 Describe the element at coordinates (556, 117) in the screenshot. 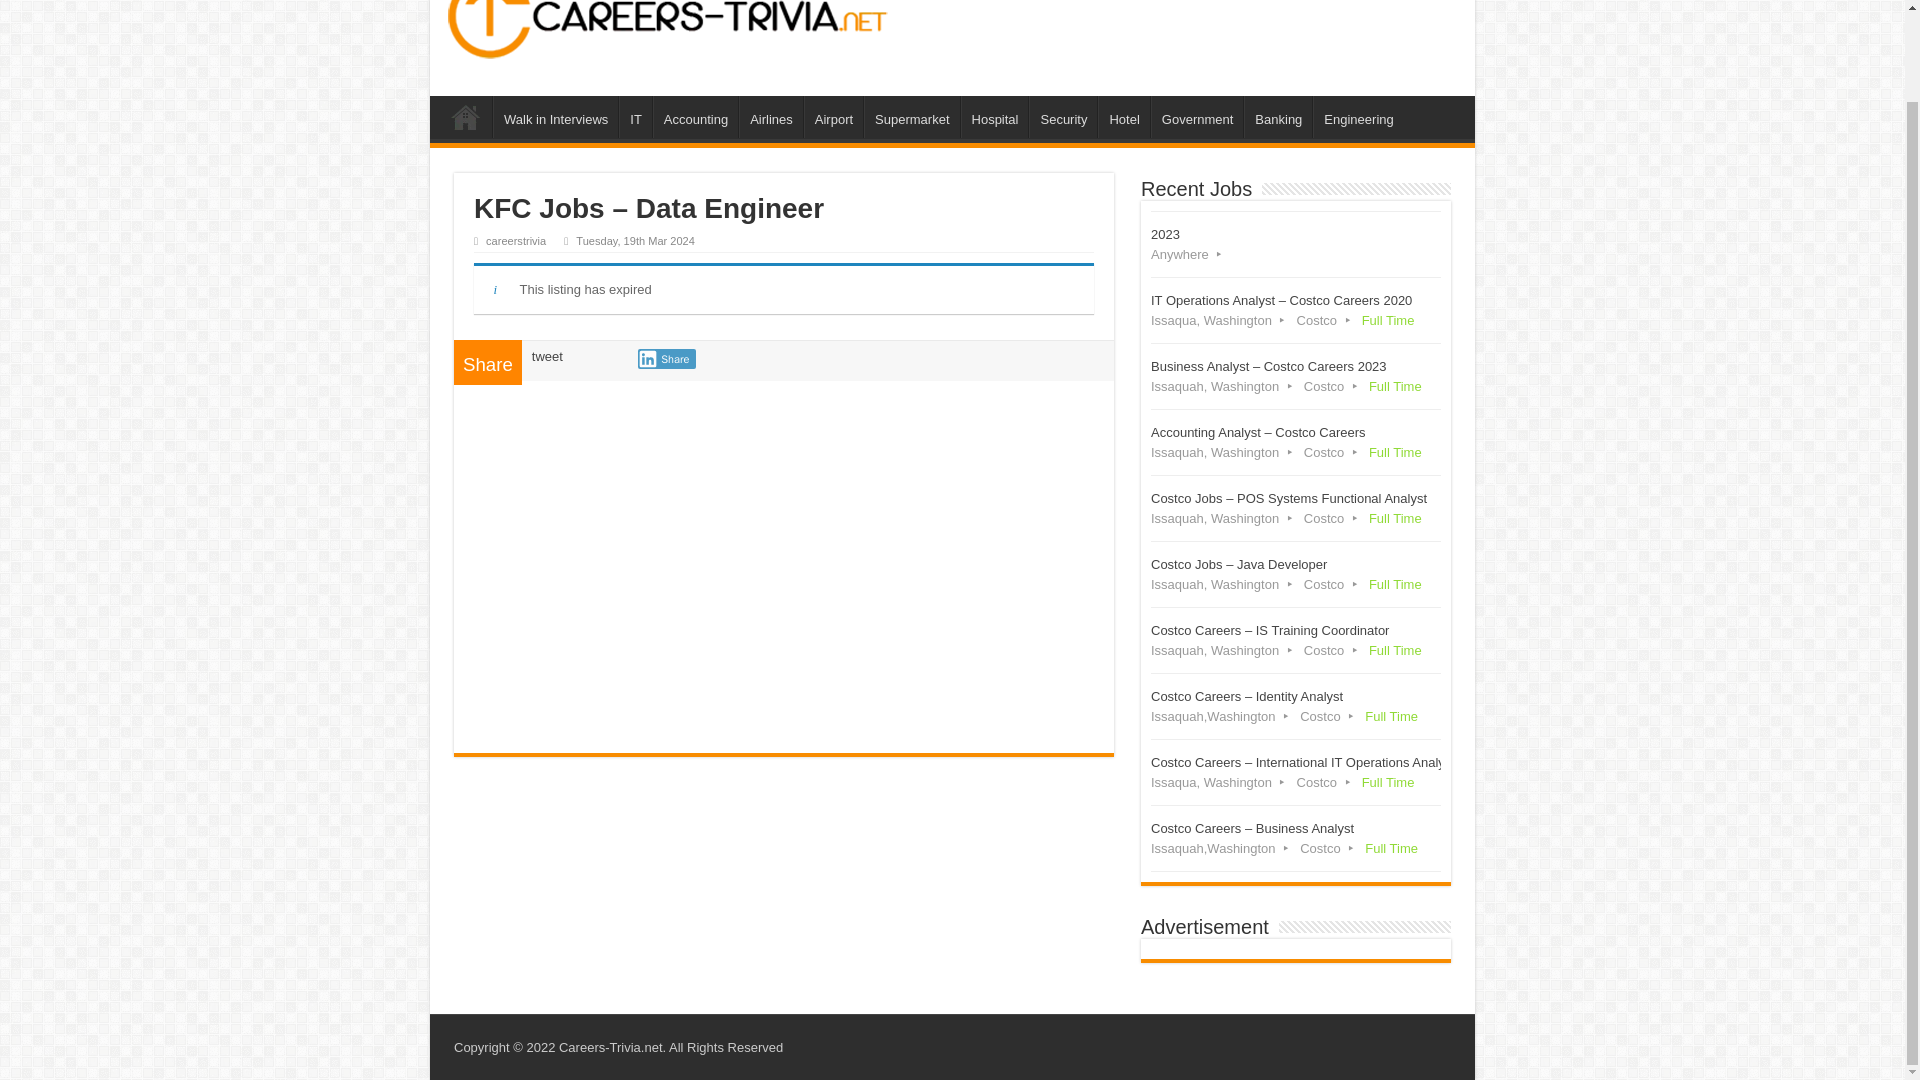

I see `Walk in Interviews` at that location.